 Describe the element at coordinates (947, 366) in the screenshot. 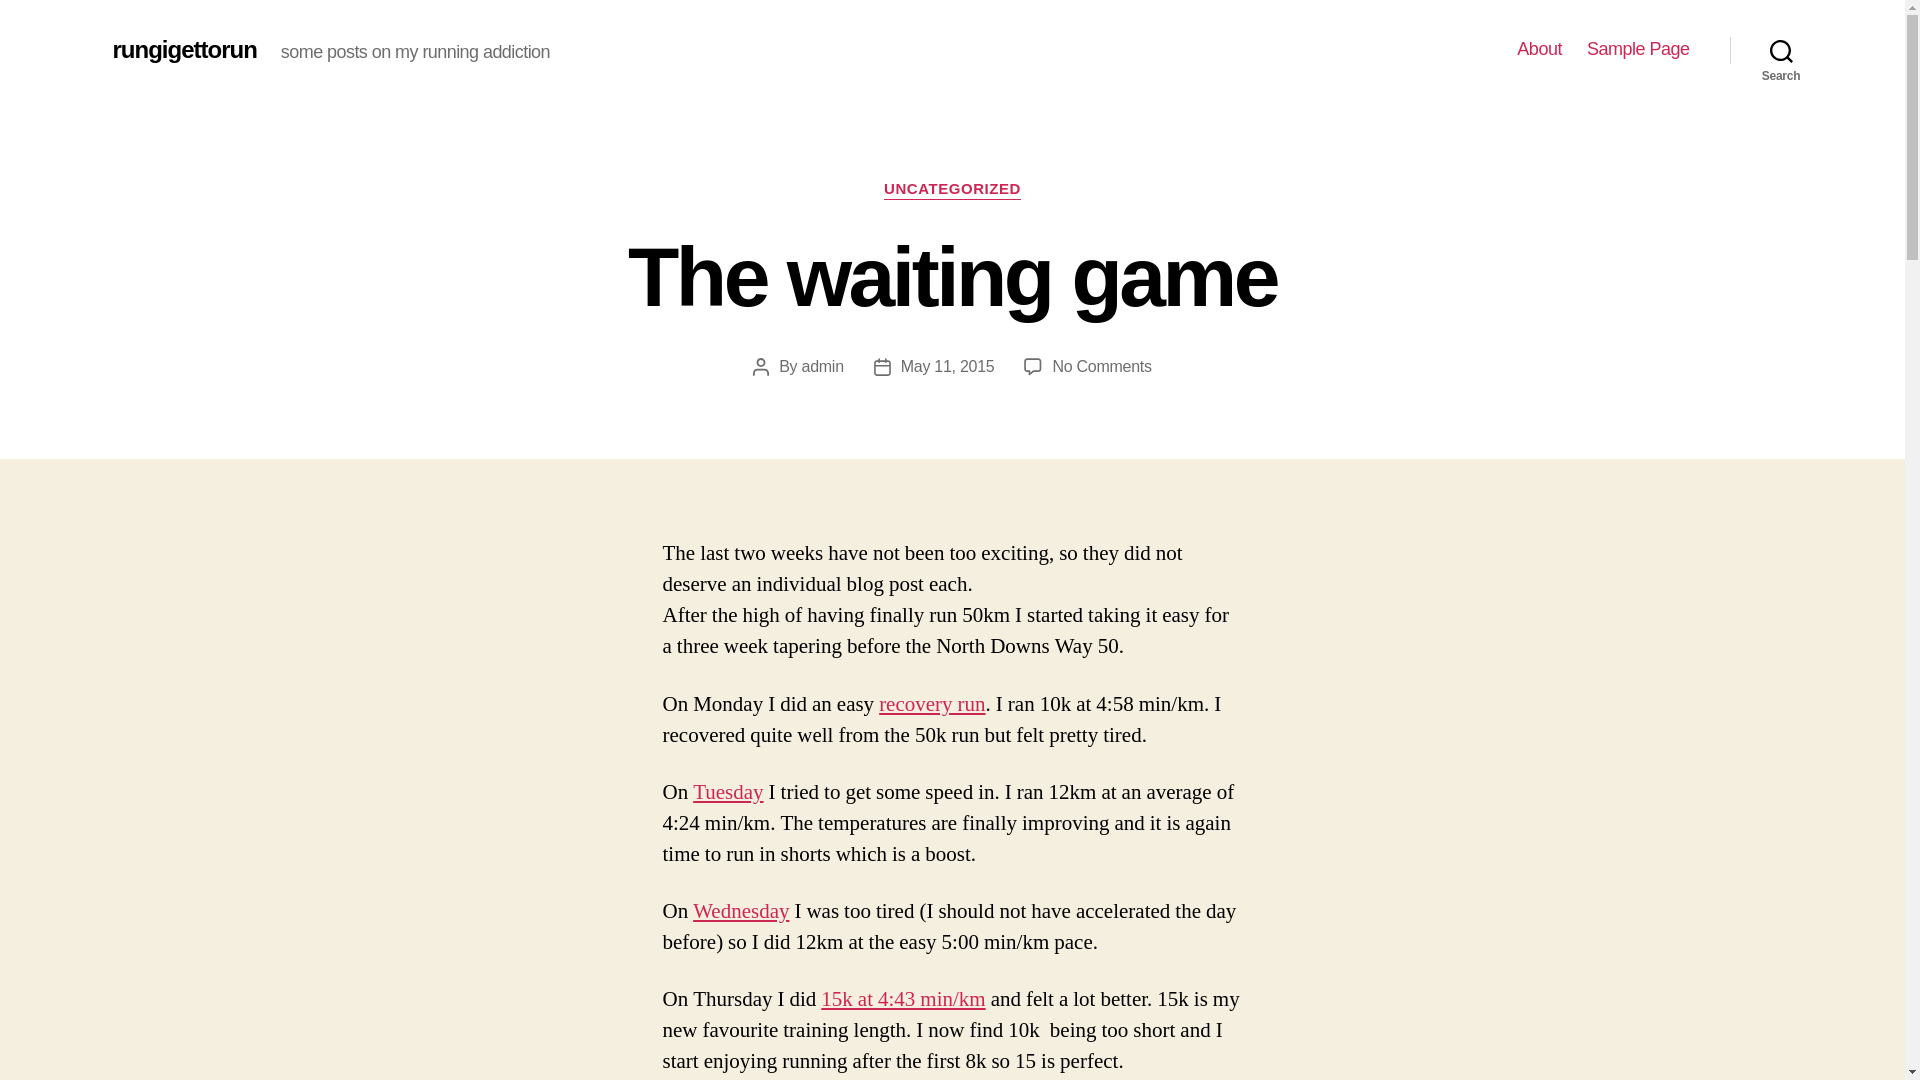

I see `May 11, 2015` at that location.